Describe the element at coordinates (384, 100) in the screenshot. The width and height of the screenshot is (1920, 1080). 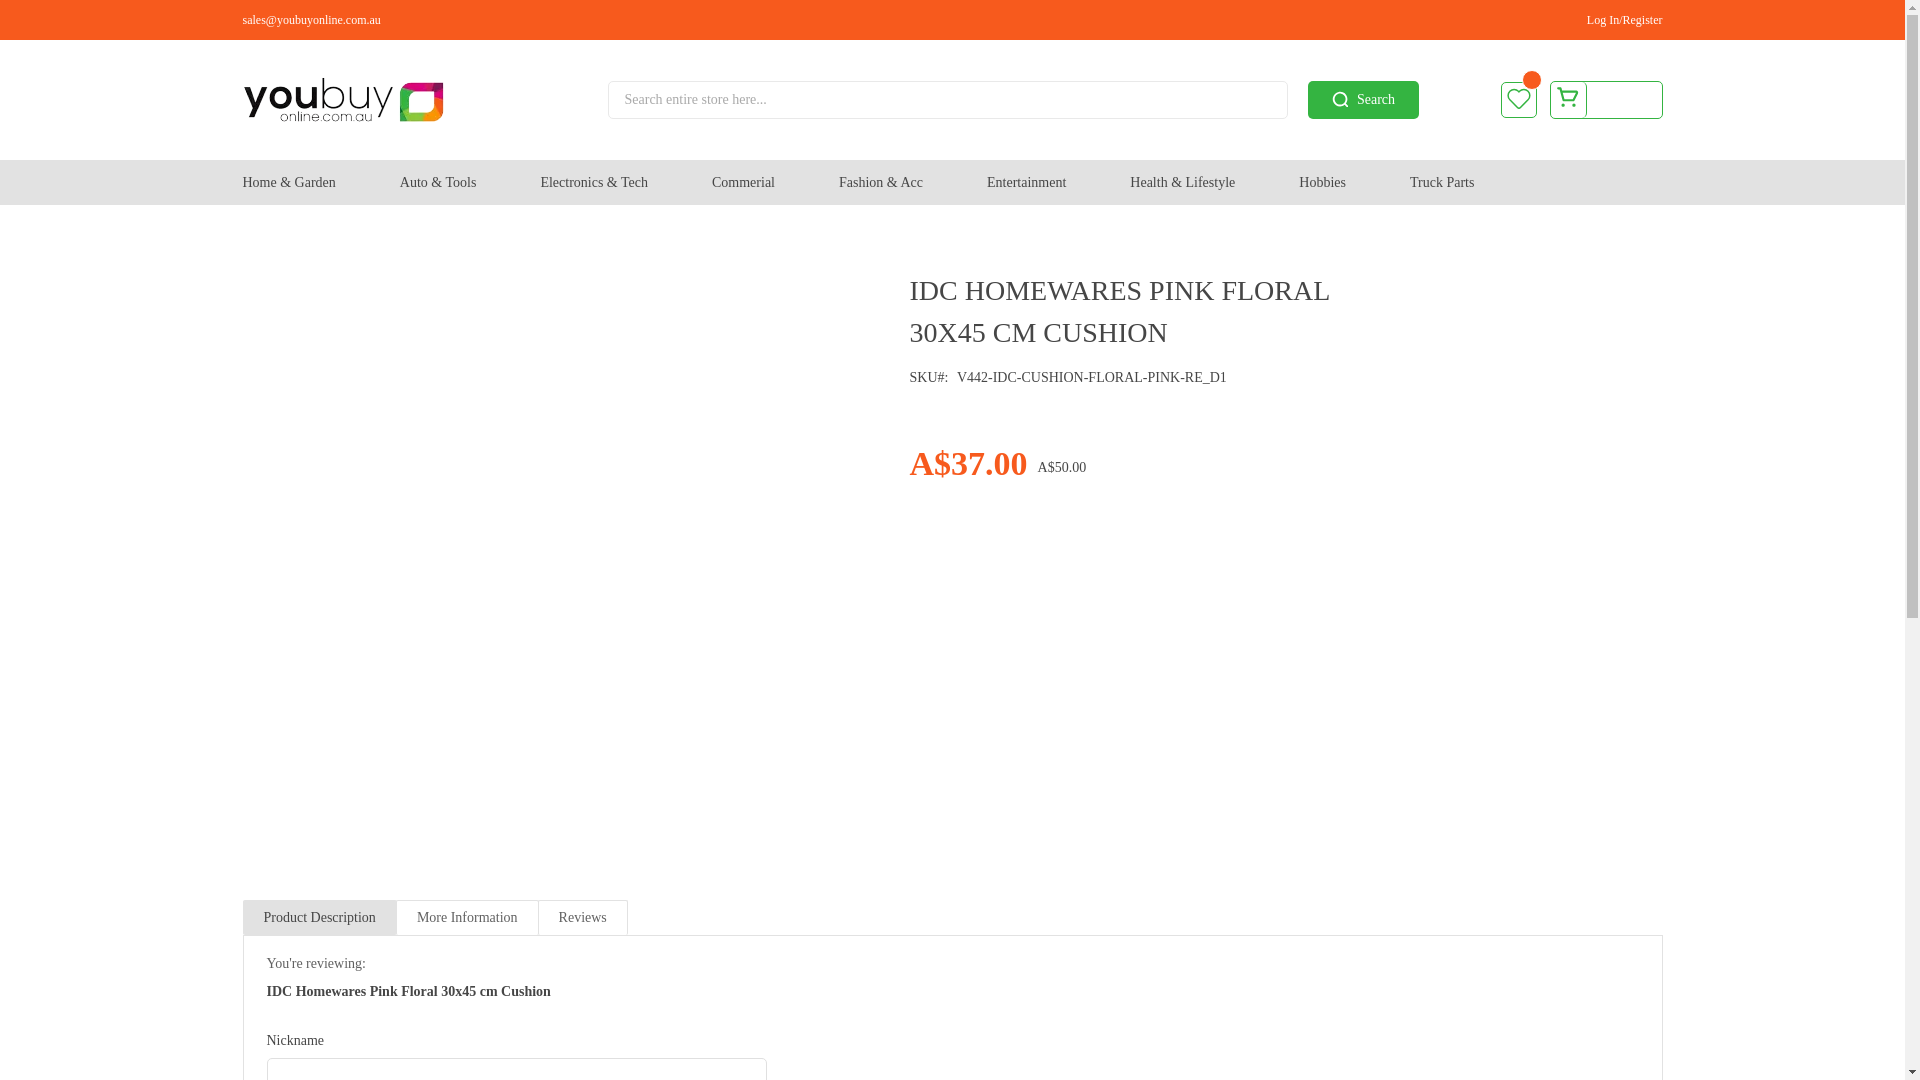
I see `youbuyonline` at that location.